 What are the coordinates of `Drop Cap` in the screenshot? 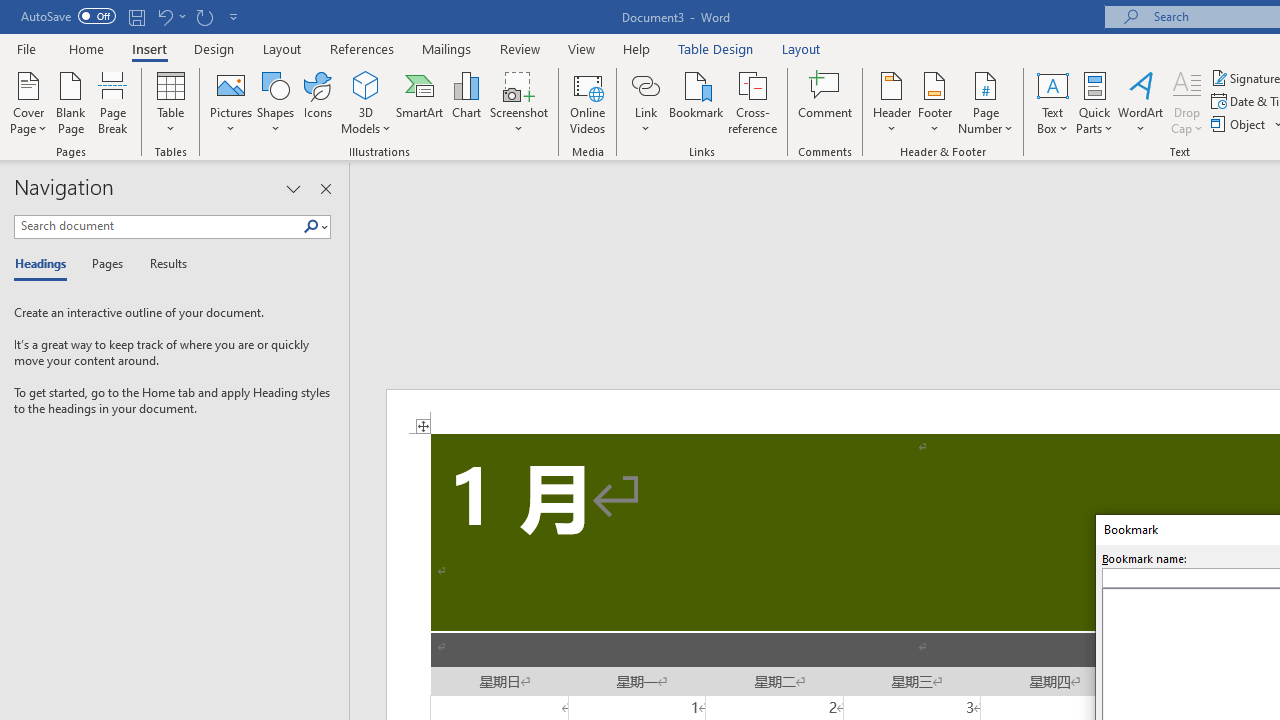 It's located at (1187, 102).